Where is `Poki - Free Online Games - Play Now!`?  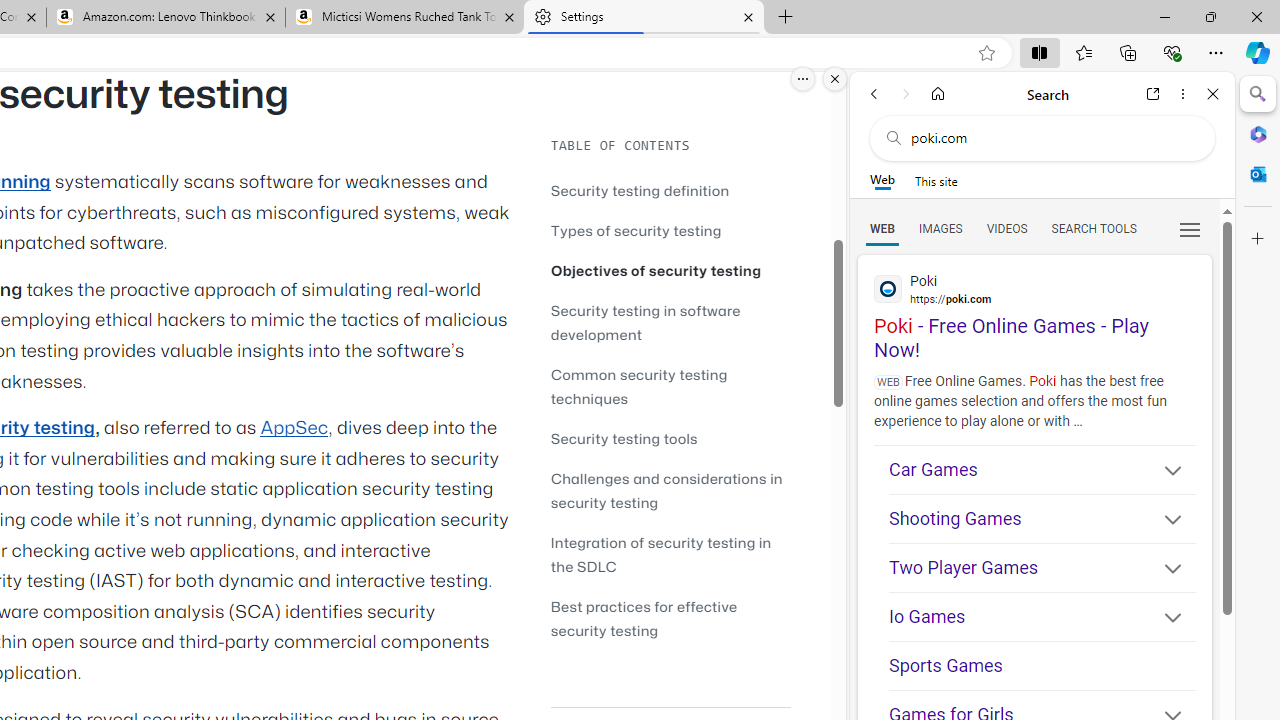 Poki - Free Online Games - Play Now! is located at coordinates (1034, 309).